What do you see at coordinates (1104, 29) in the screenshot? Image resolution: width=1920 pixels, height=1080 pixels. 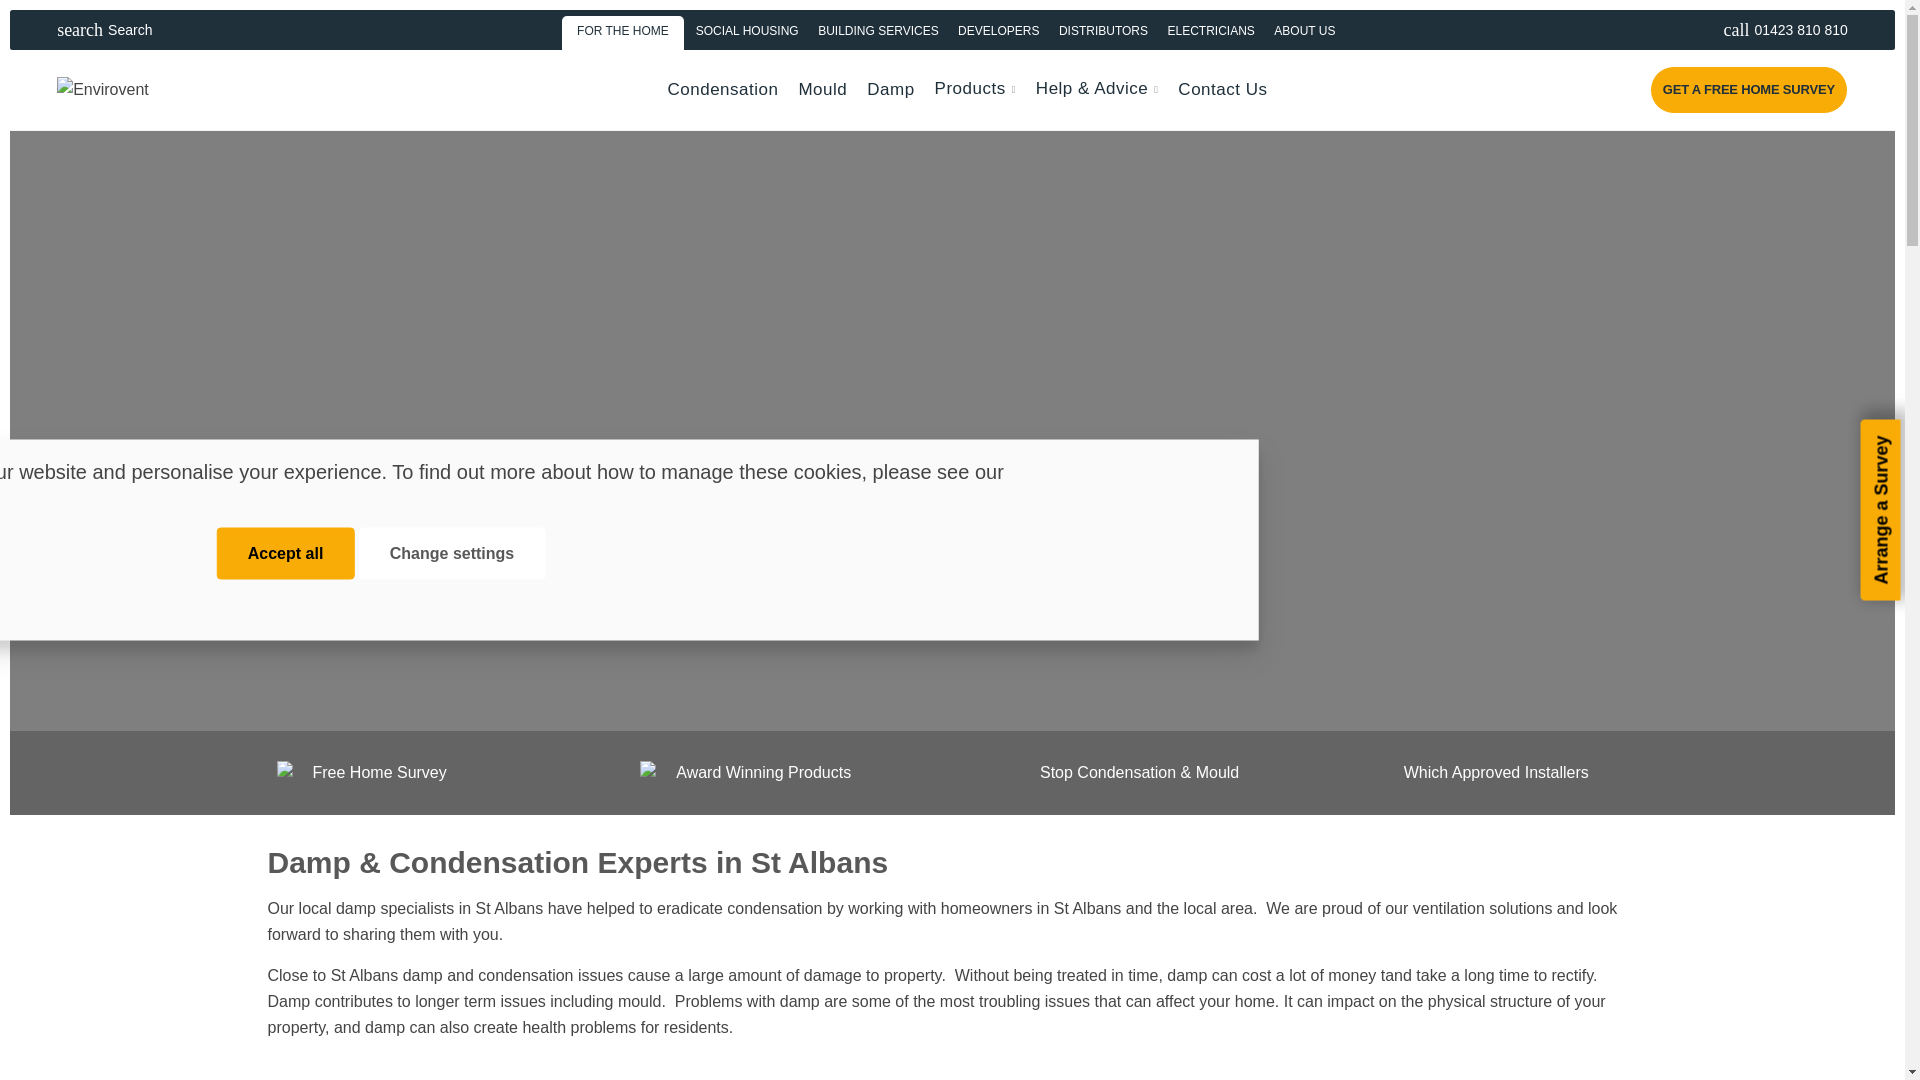 I see `DISTRIBUTORS` at bounding box center [1104, 29].